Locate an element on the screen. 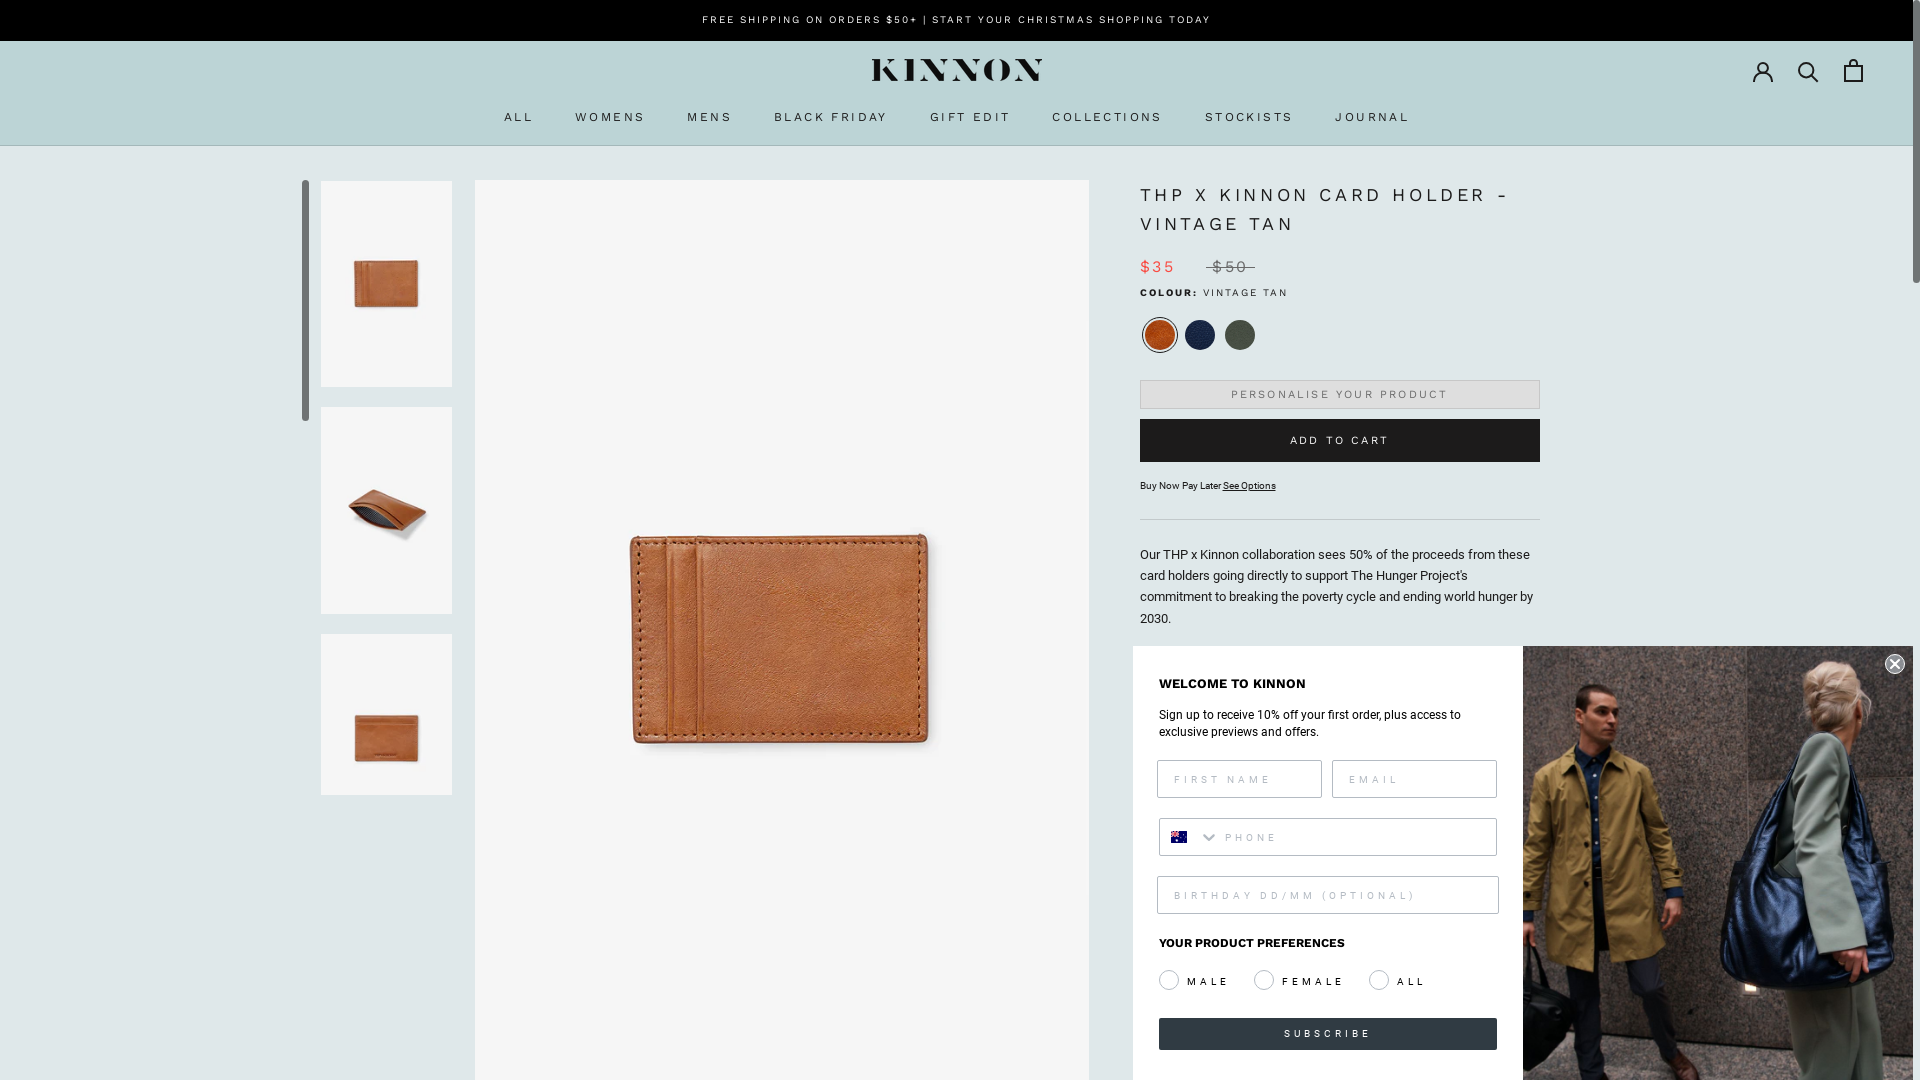  WOMENS
WOMENS is located at coordinates (610, 117).